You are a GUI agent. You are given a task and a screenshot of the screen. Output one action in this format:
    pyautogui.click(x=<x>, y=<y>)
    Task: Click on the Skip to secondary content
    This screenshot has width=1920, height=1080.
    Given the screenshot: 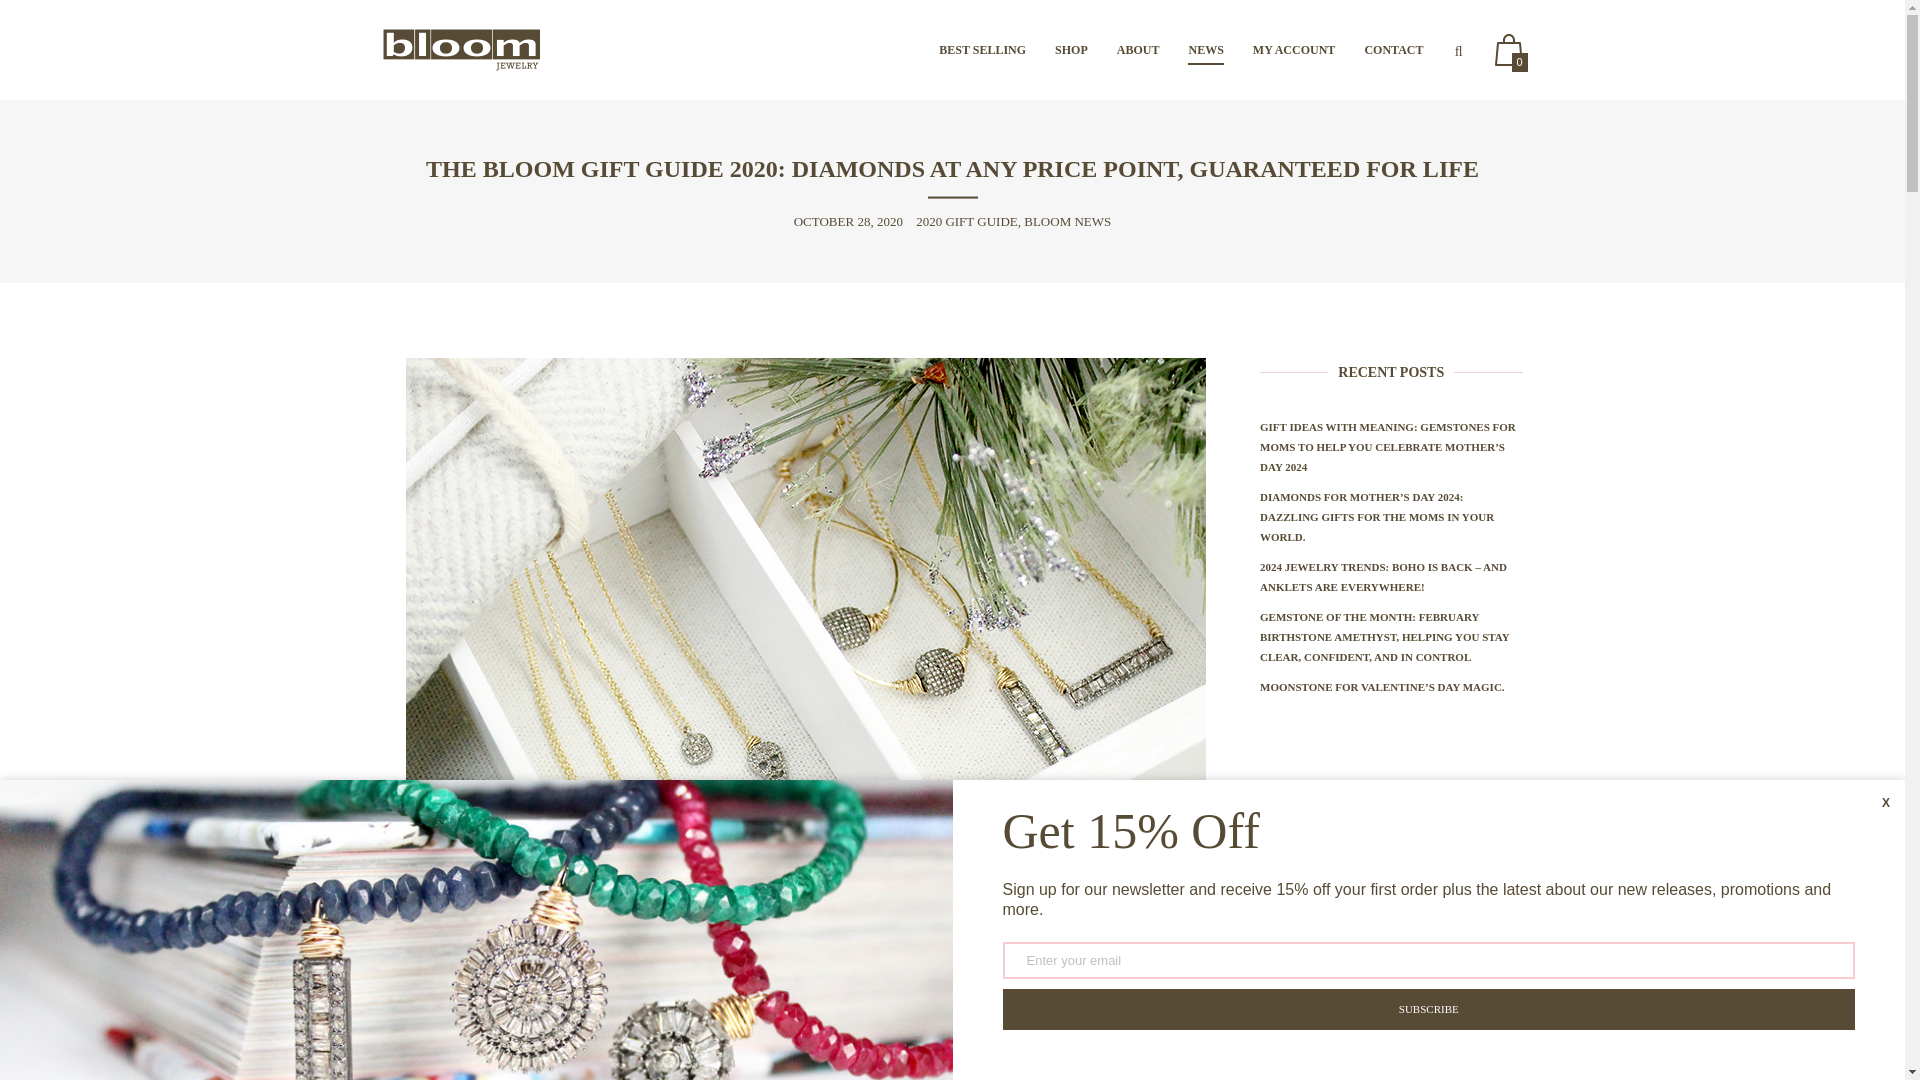 What is the action you would take?
    pyautogui.click(x=1017, y=50)
    